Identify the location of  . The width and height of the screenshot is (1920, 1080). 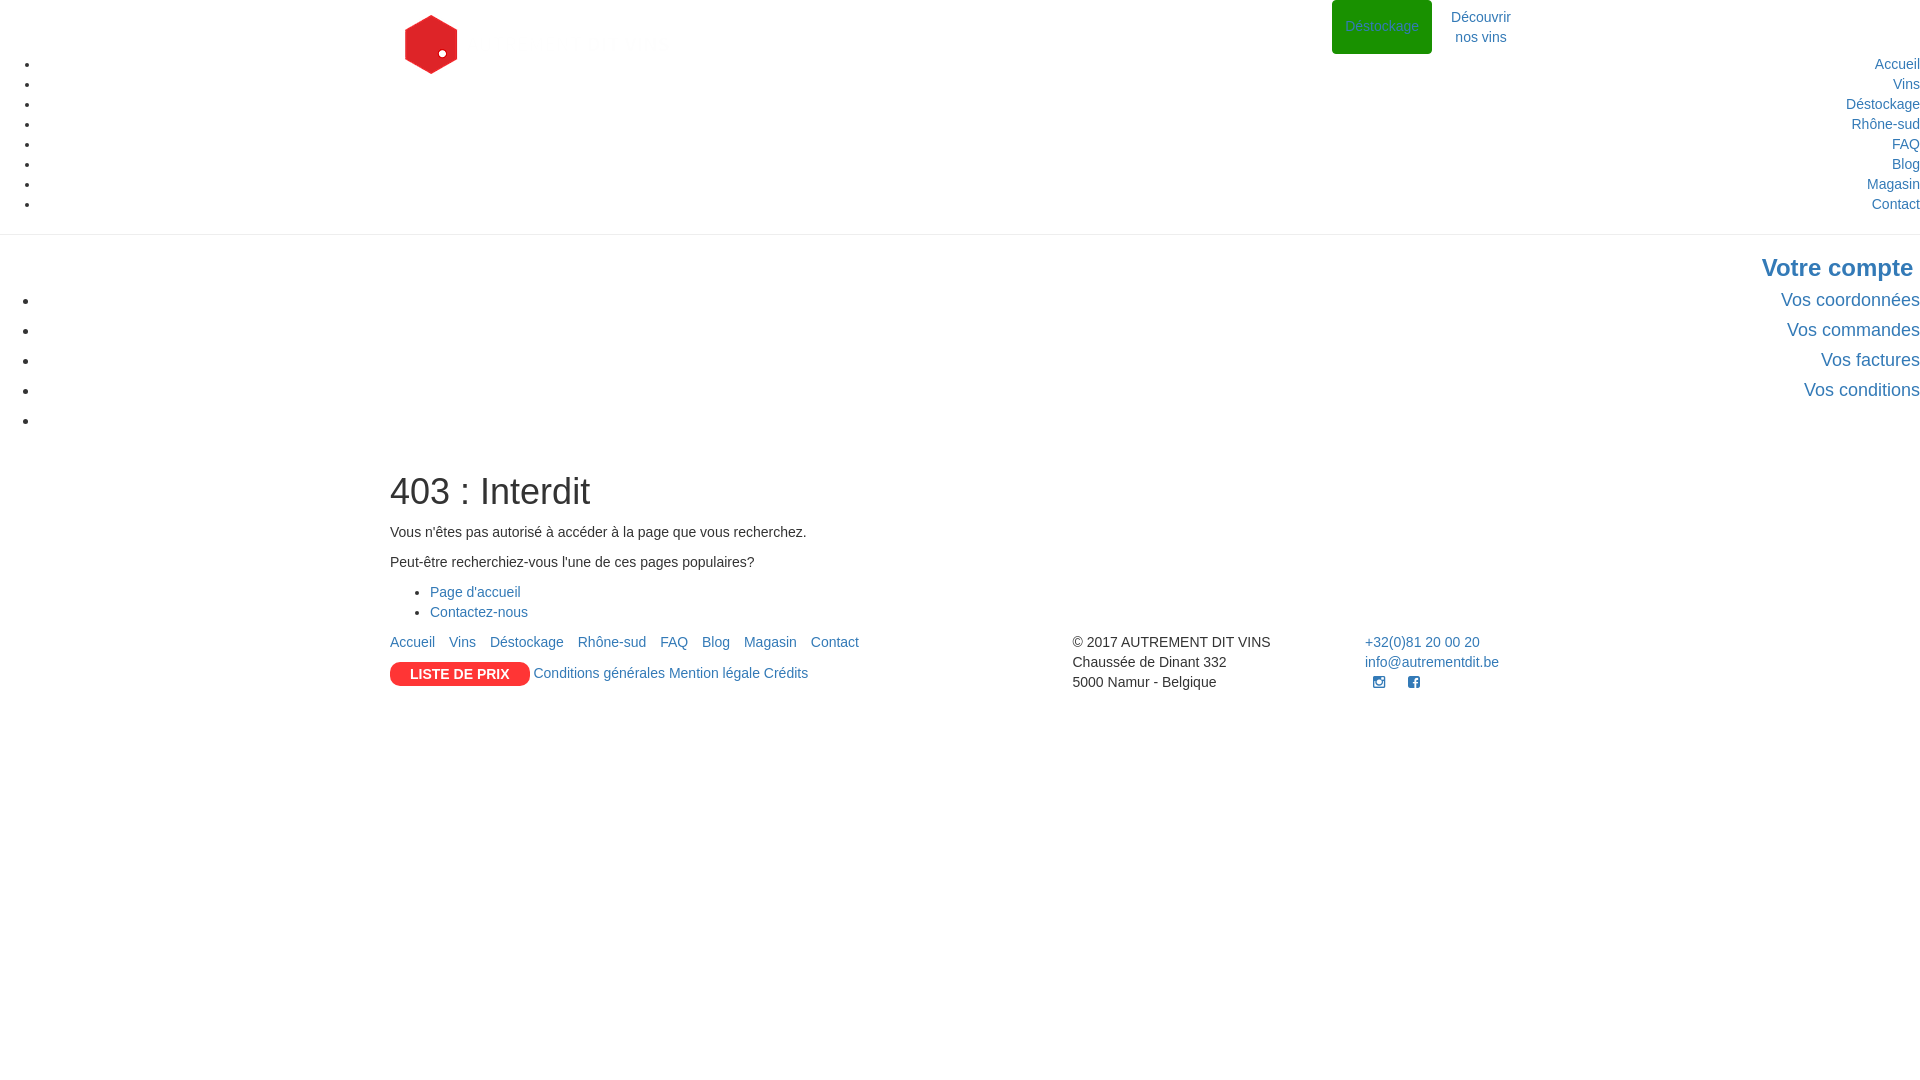
(1367, 682).